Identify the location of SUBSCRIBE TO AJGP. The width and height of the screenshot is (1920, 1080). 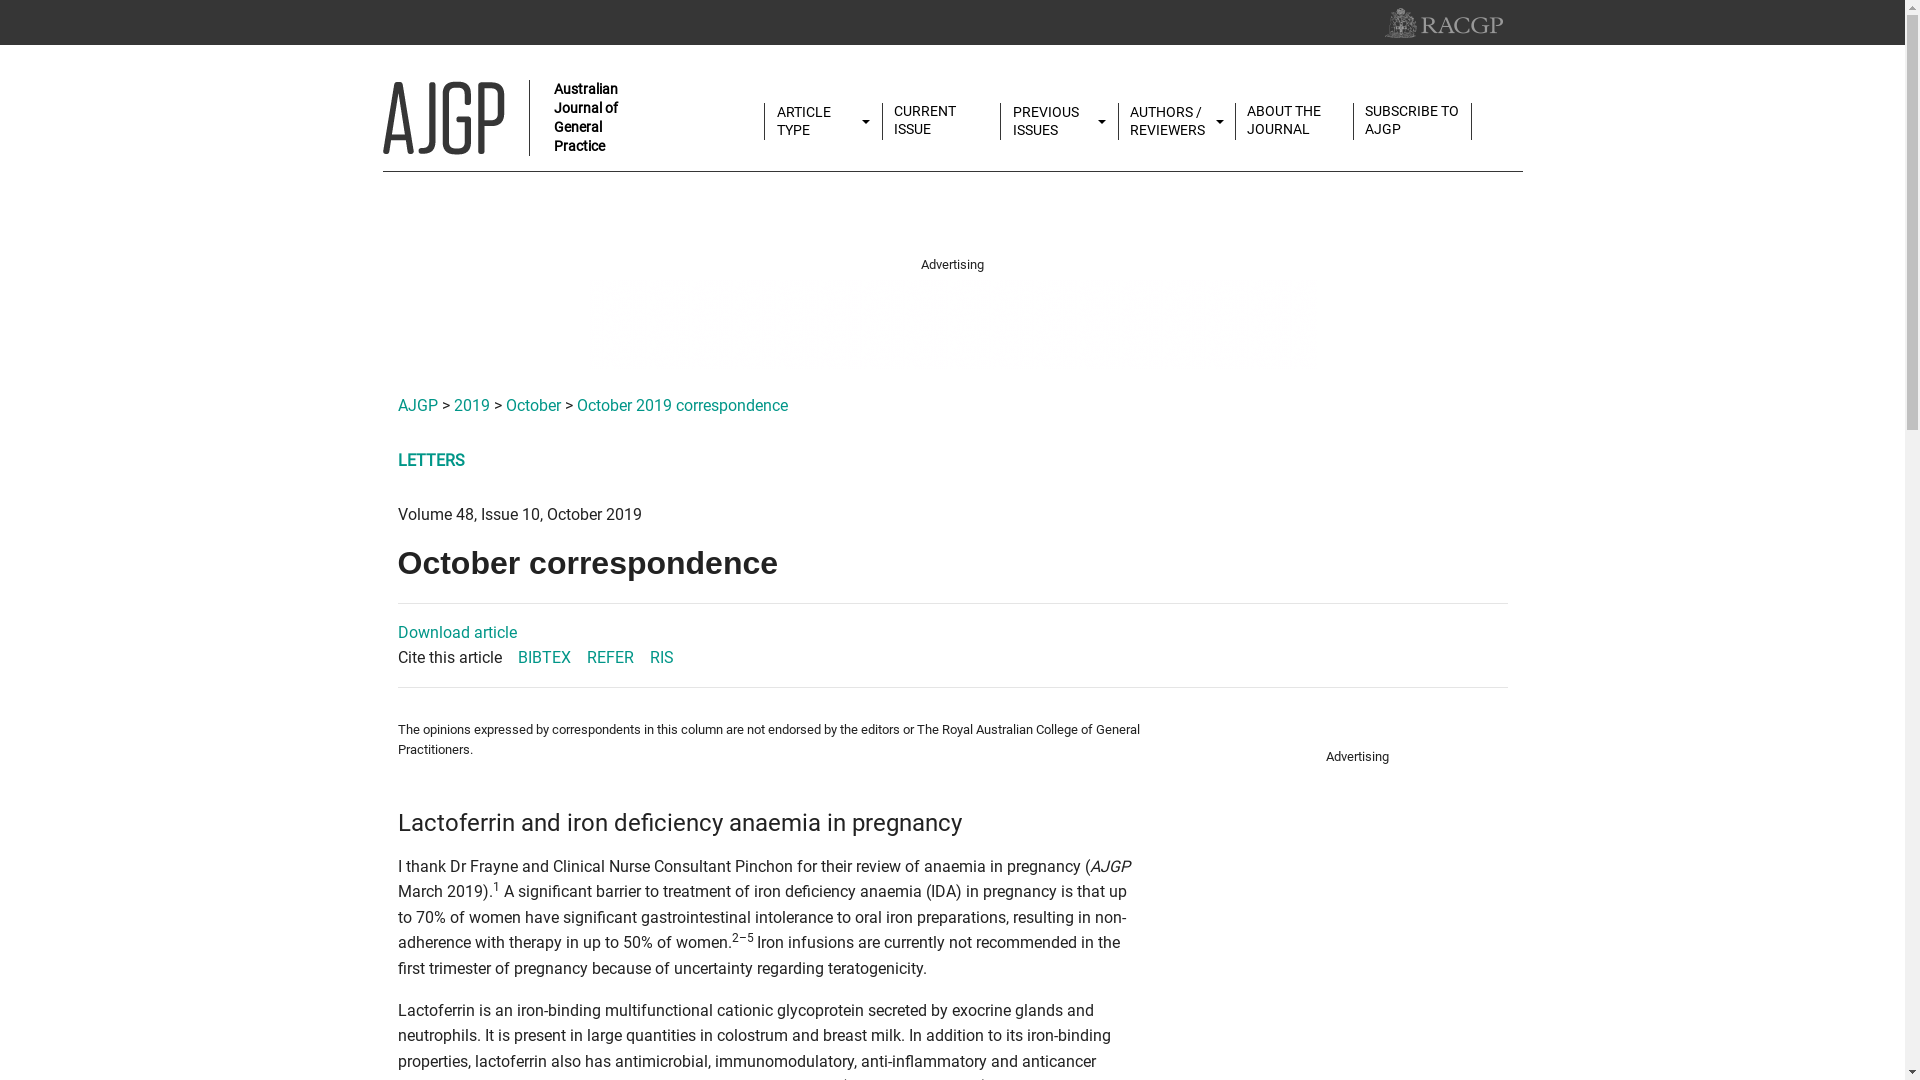
(1412, 120).